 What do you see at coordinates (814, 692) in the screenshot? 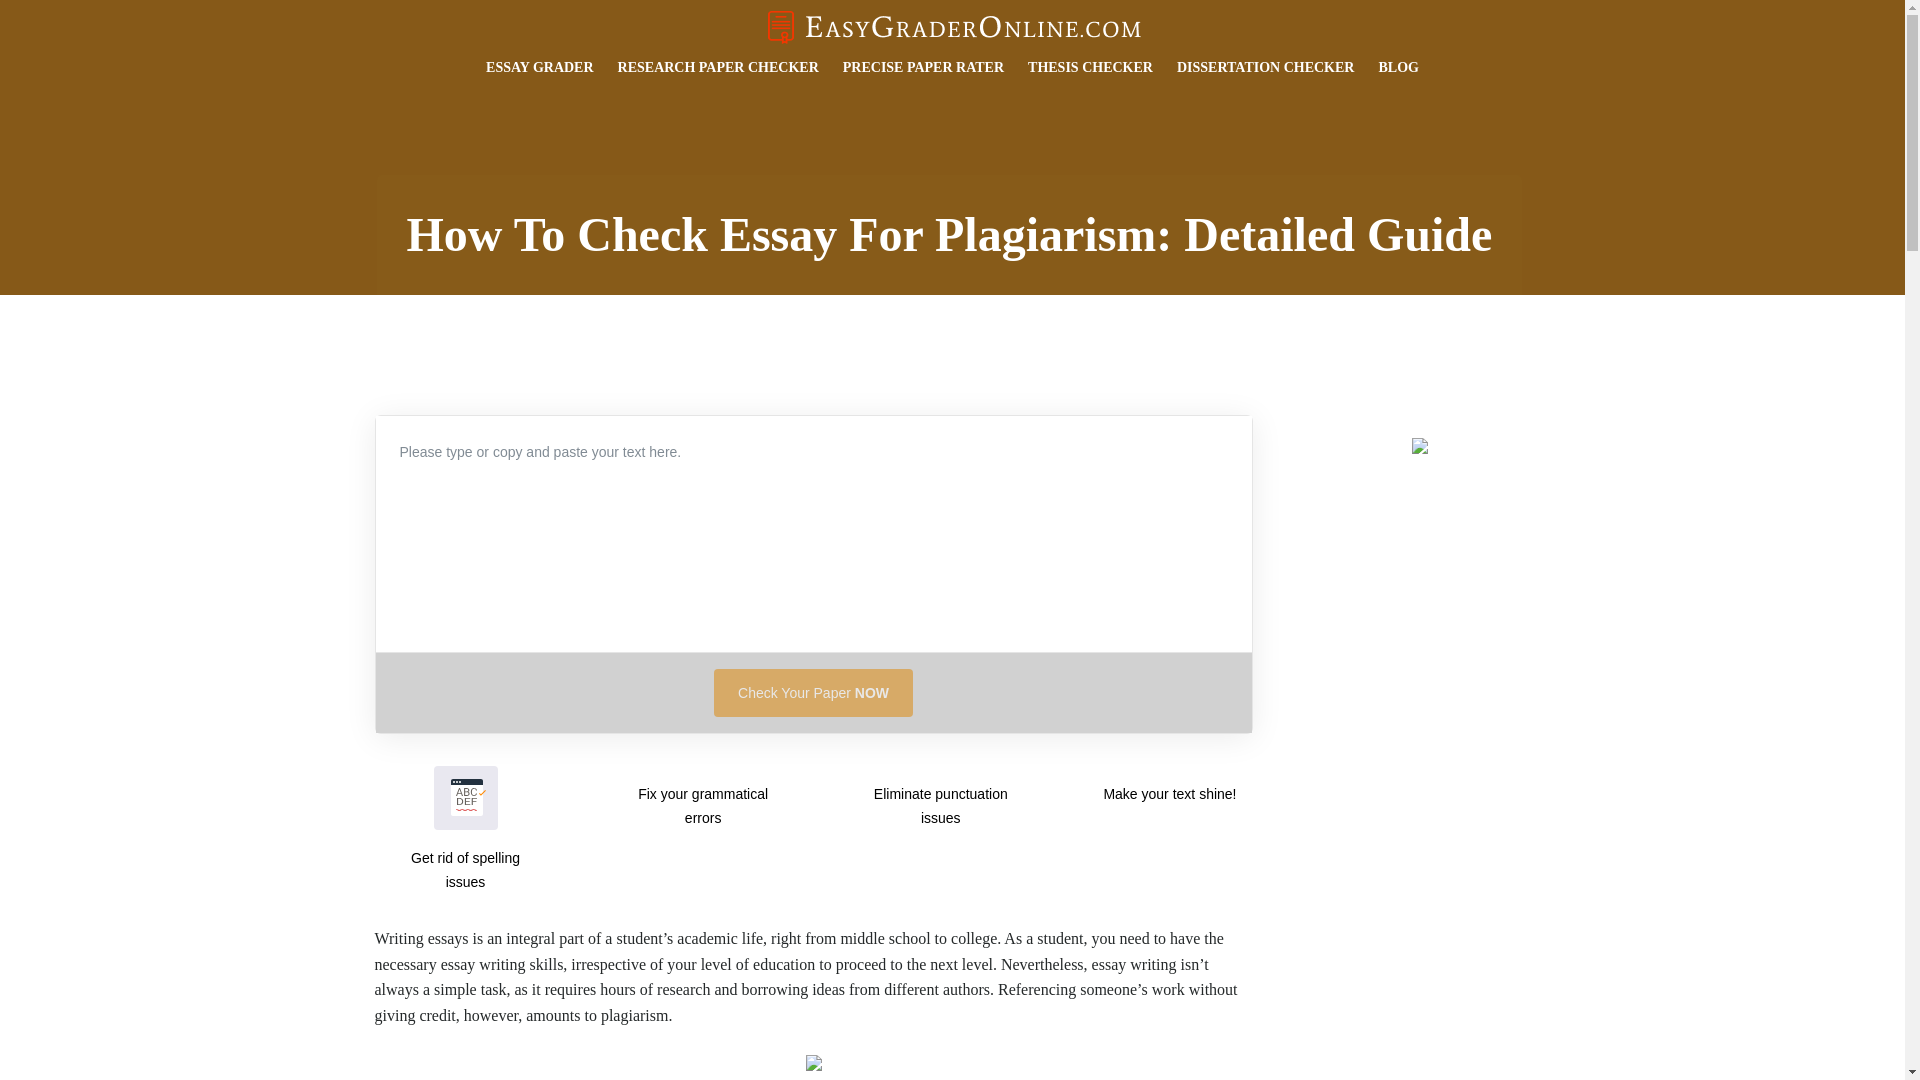
I see `Check Your Paper NOW` at bounding box center [814, 692].